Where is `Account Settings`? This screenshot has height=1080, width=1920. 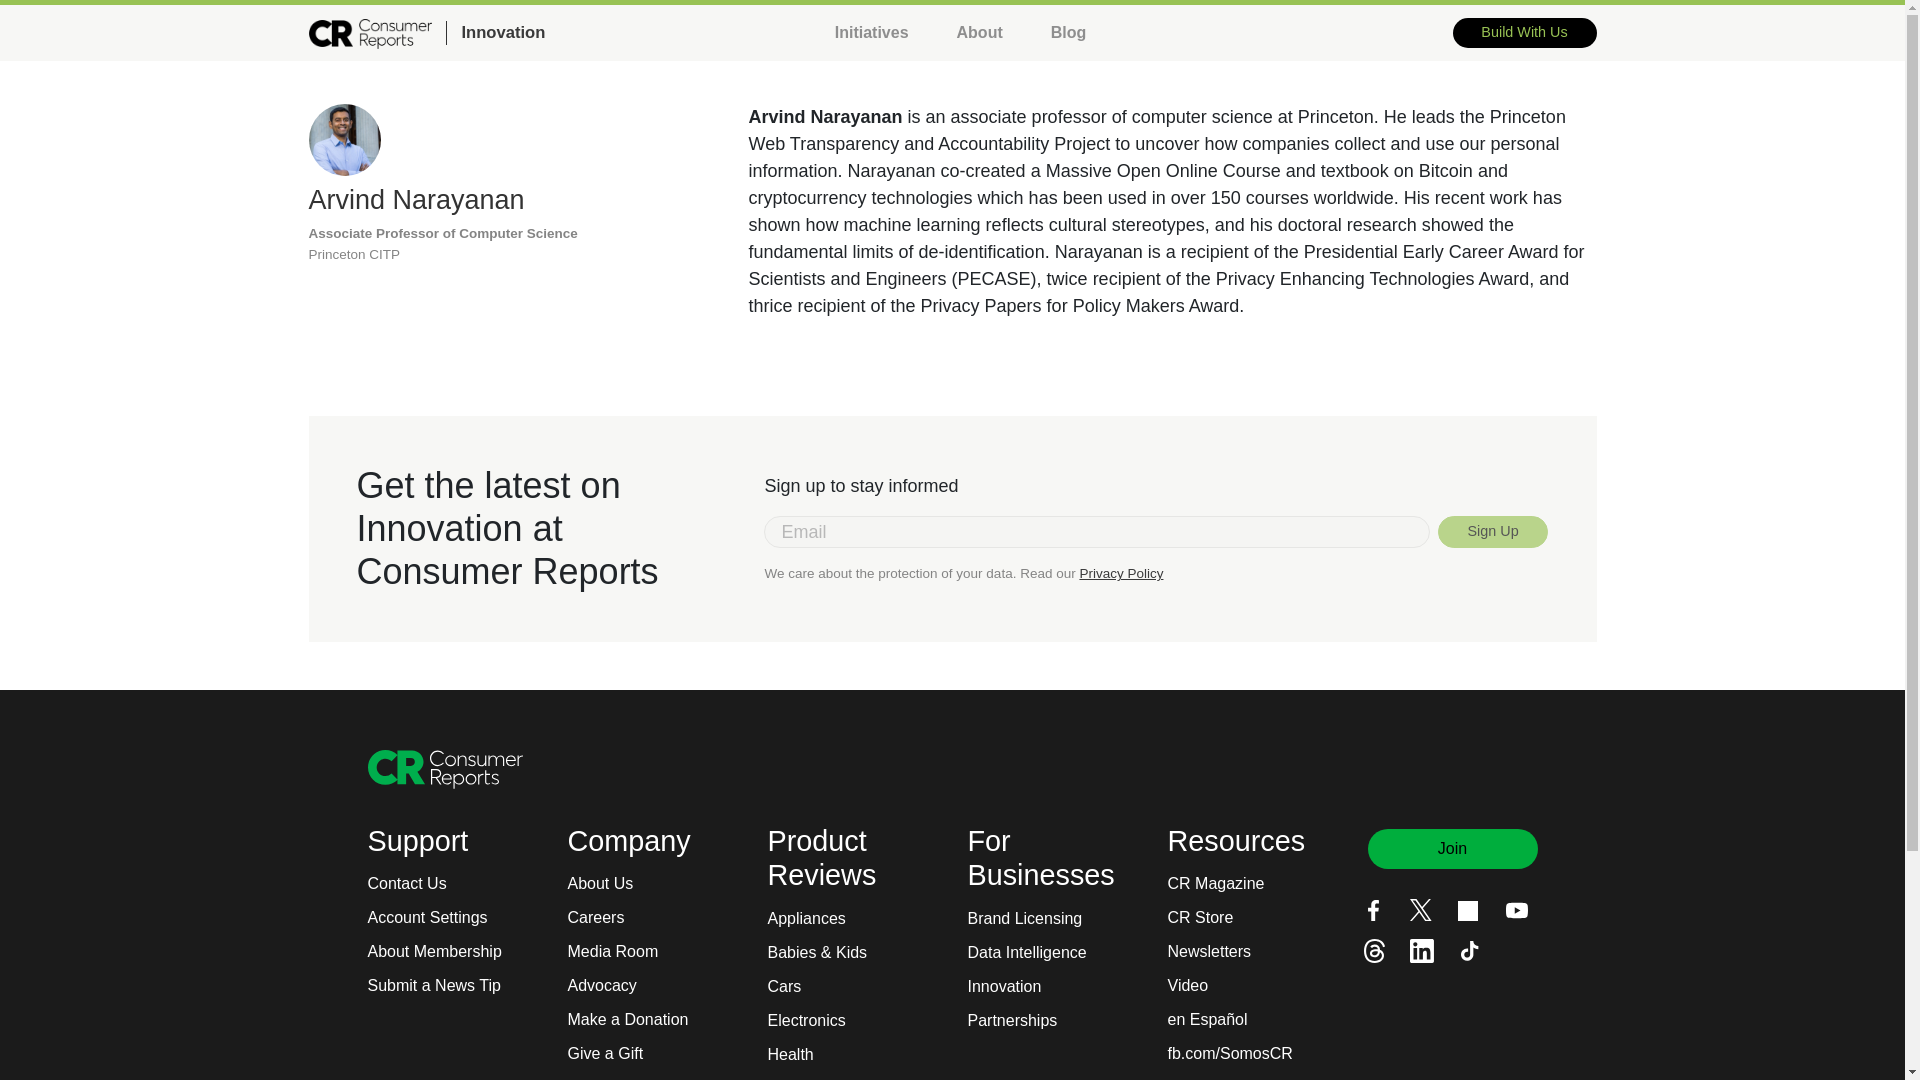 Account Settings is located at coordinates (428, 918).